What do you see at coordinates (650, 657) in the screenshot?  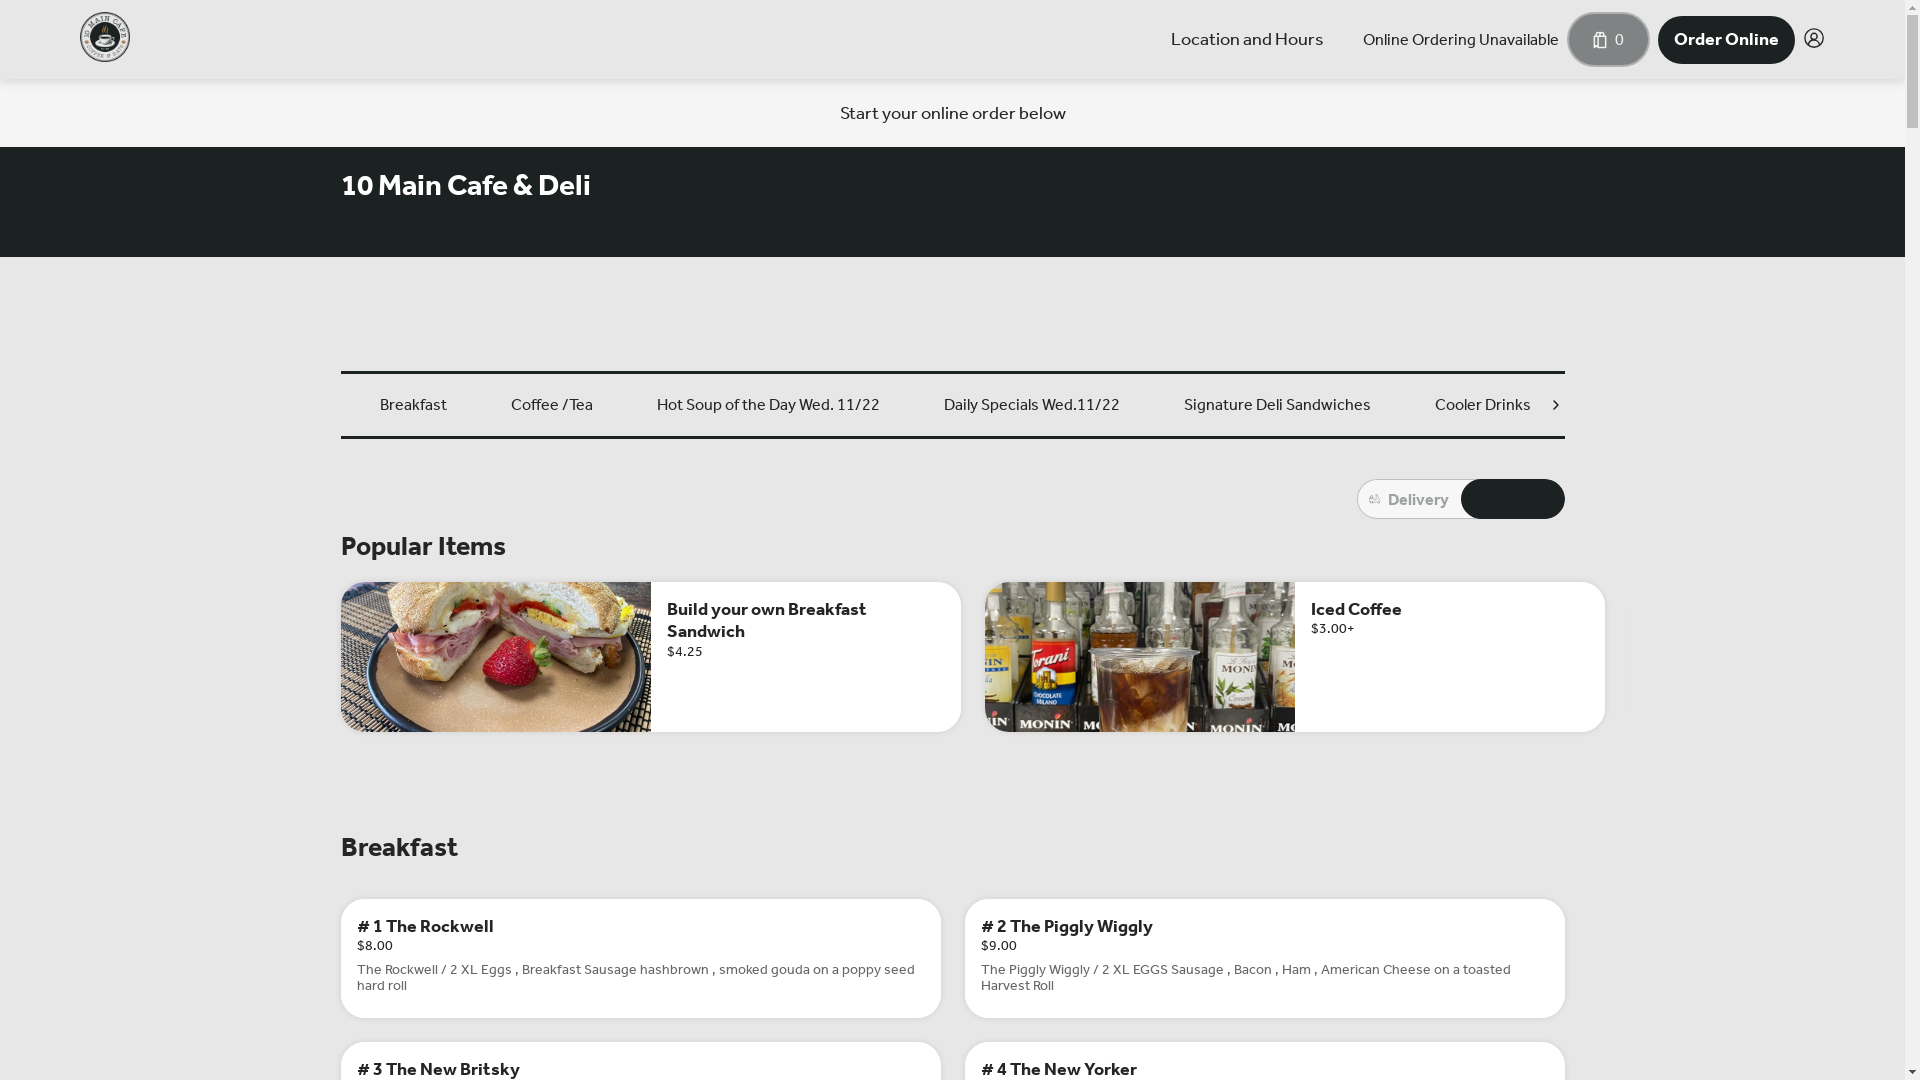 I see `Build your own Breakfast Sandwich
$4.25` at bounding box center [650, 657].